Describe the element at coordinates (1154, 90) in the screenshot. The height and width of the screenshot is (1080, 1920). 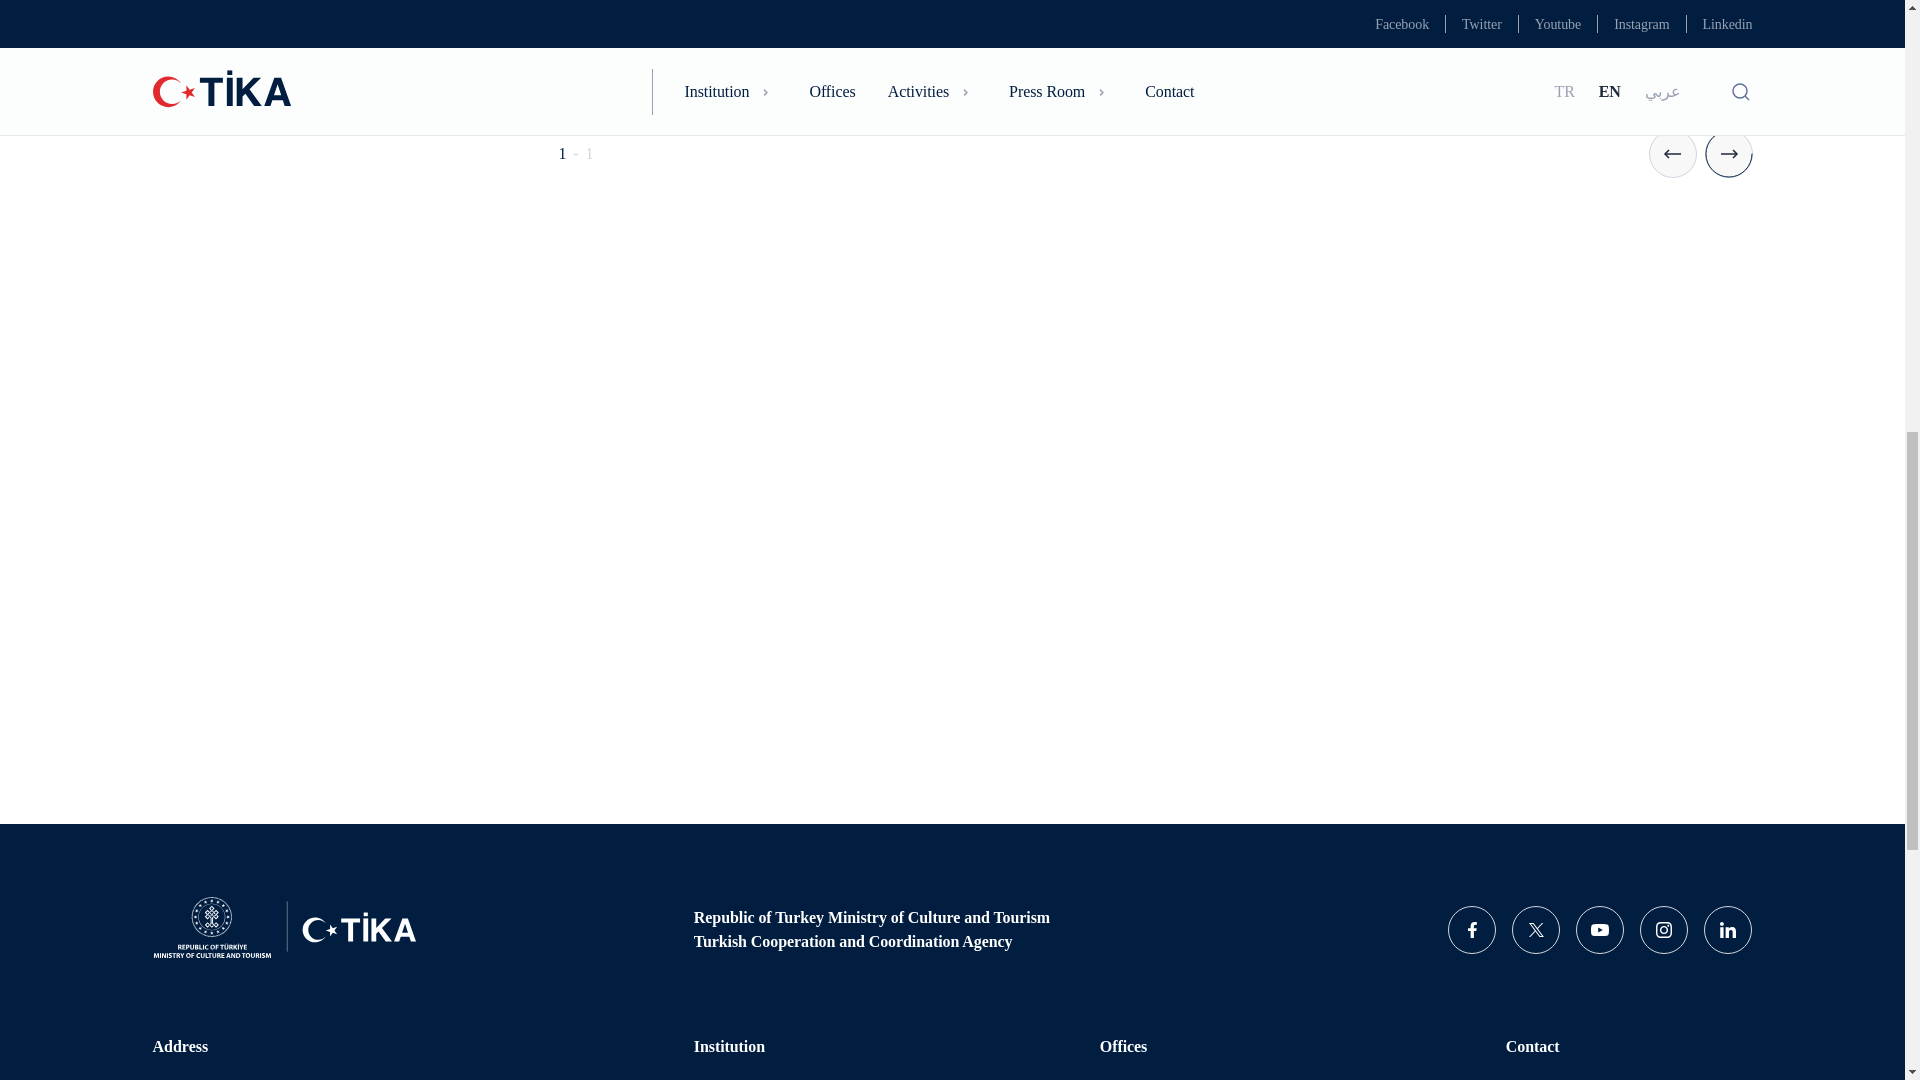
I see `1 - 1` at that location.